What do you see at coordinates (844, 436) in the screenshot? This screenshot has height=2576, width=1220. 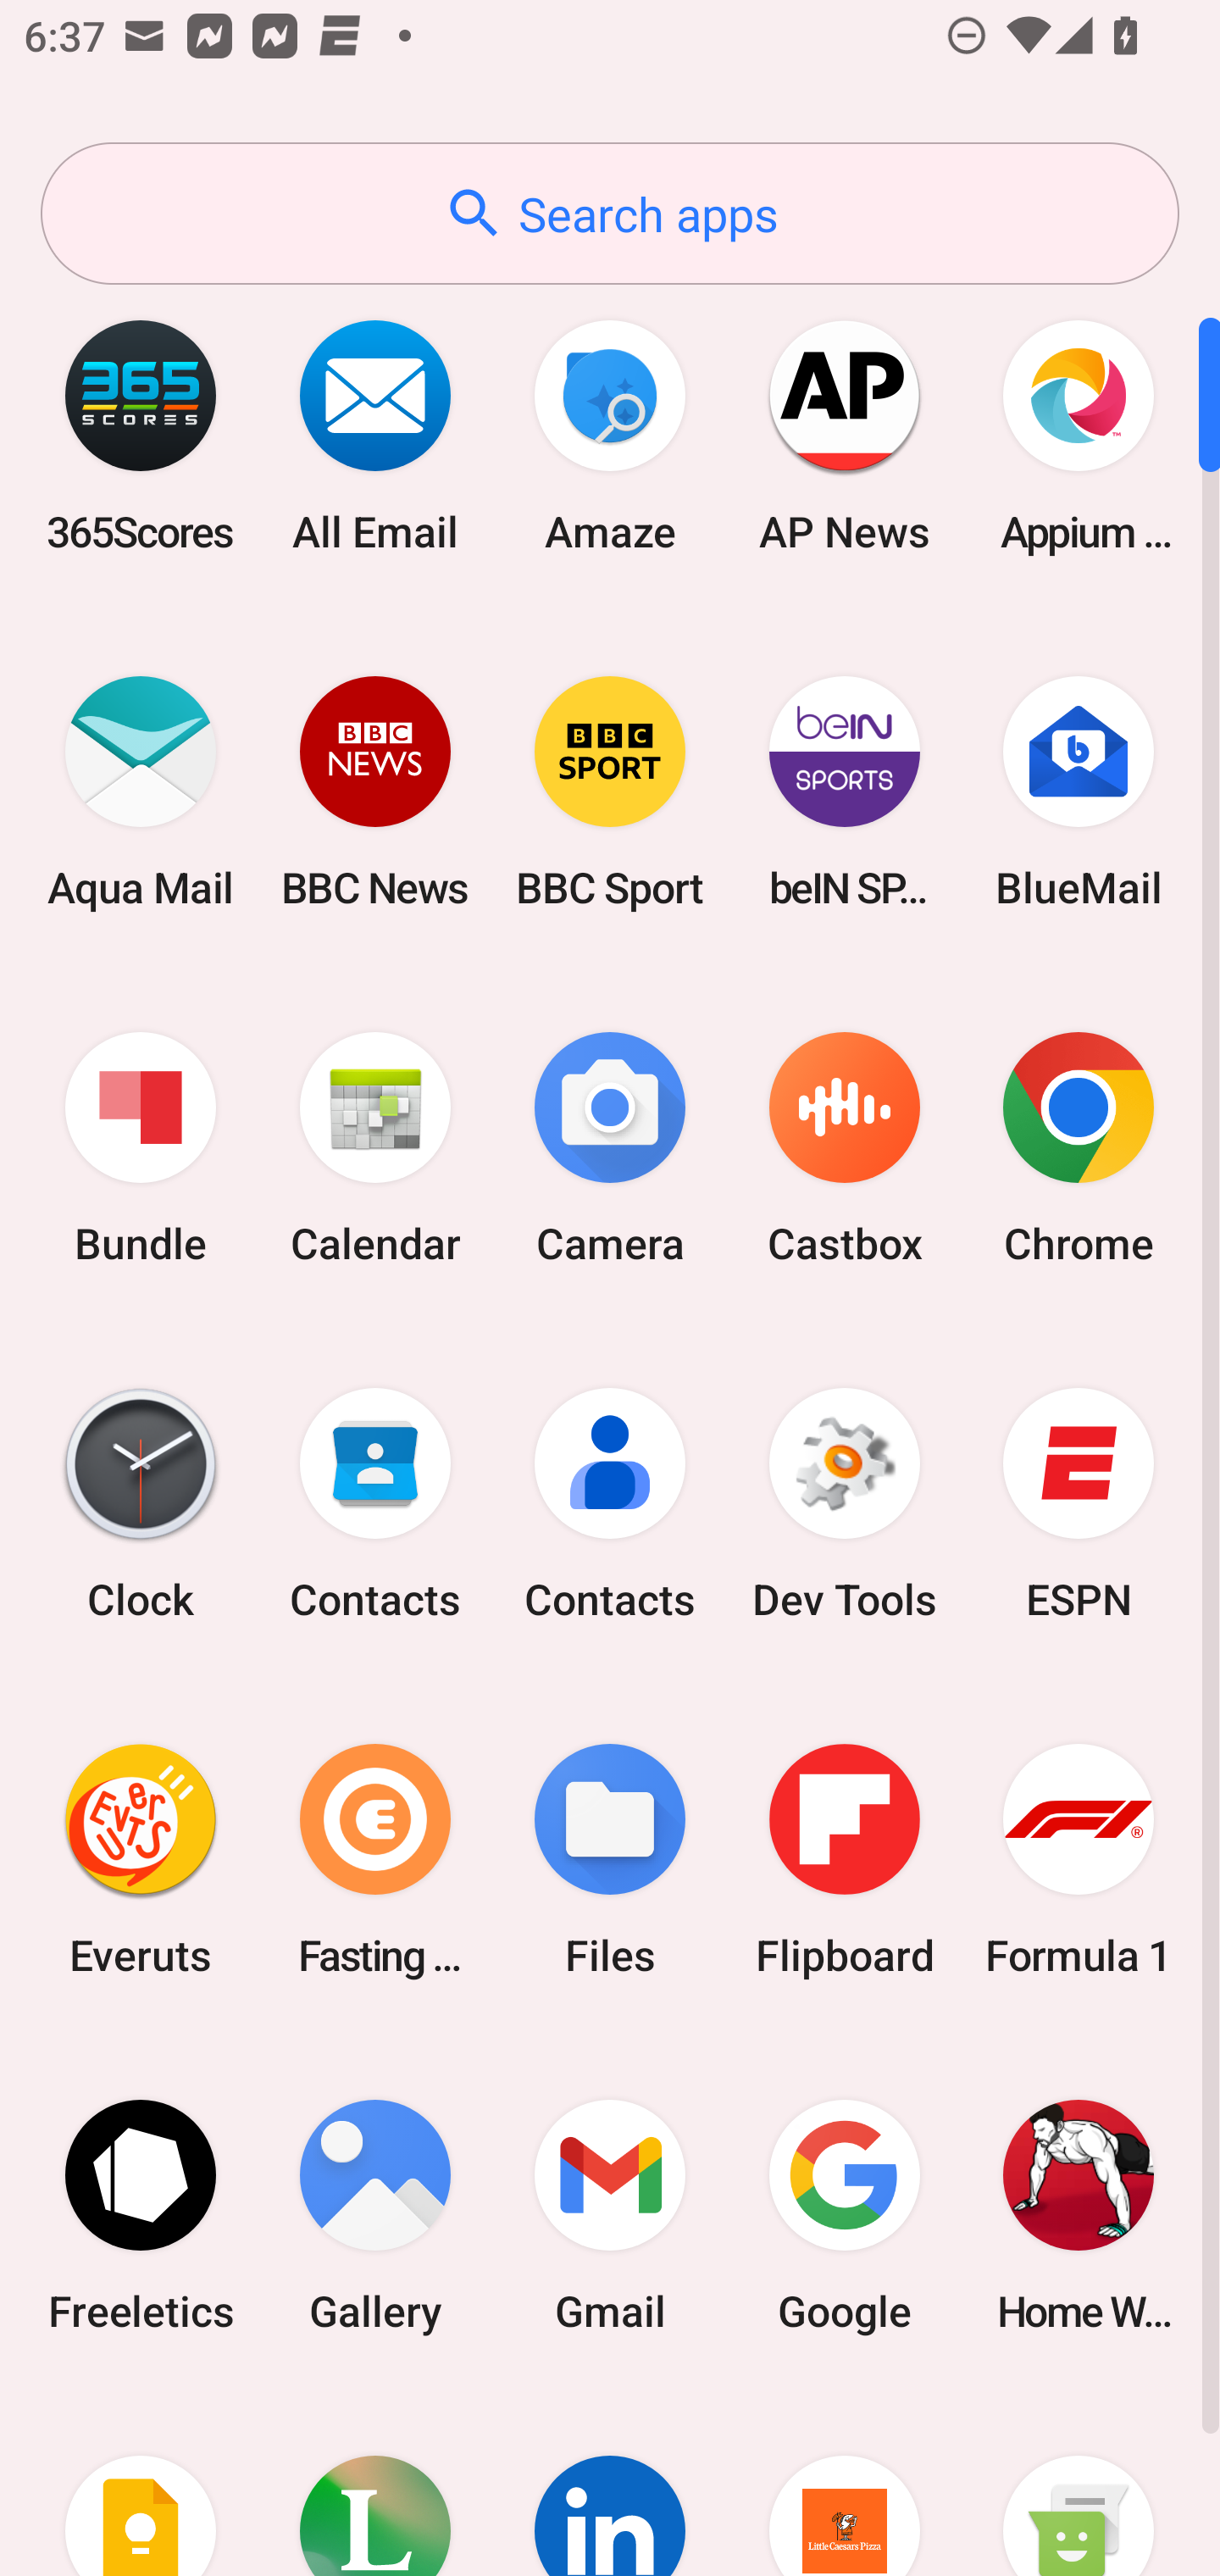 I see `AP News` at bounding box center [844, 436].